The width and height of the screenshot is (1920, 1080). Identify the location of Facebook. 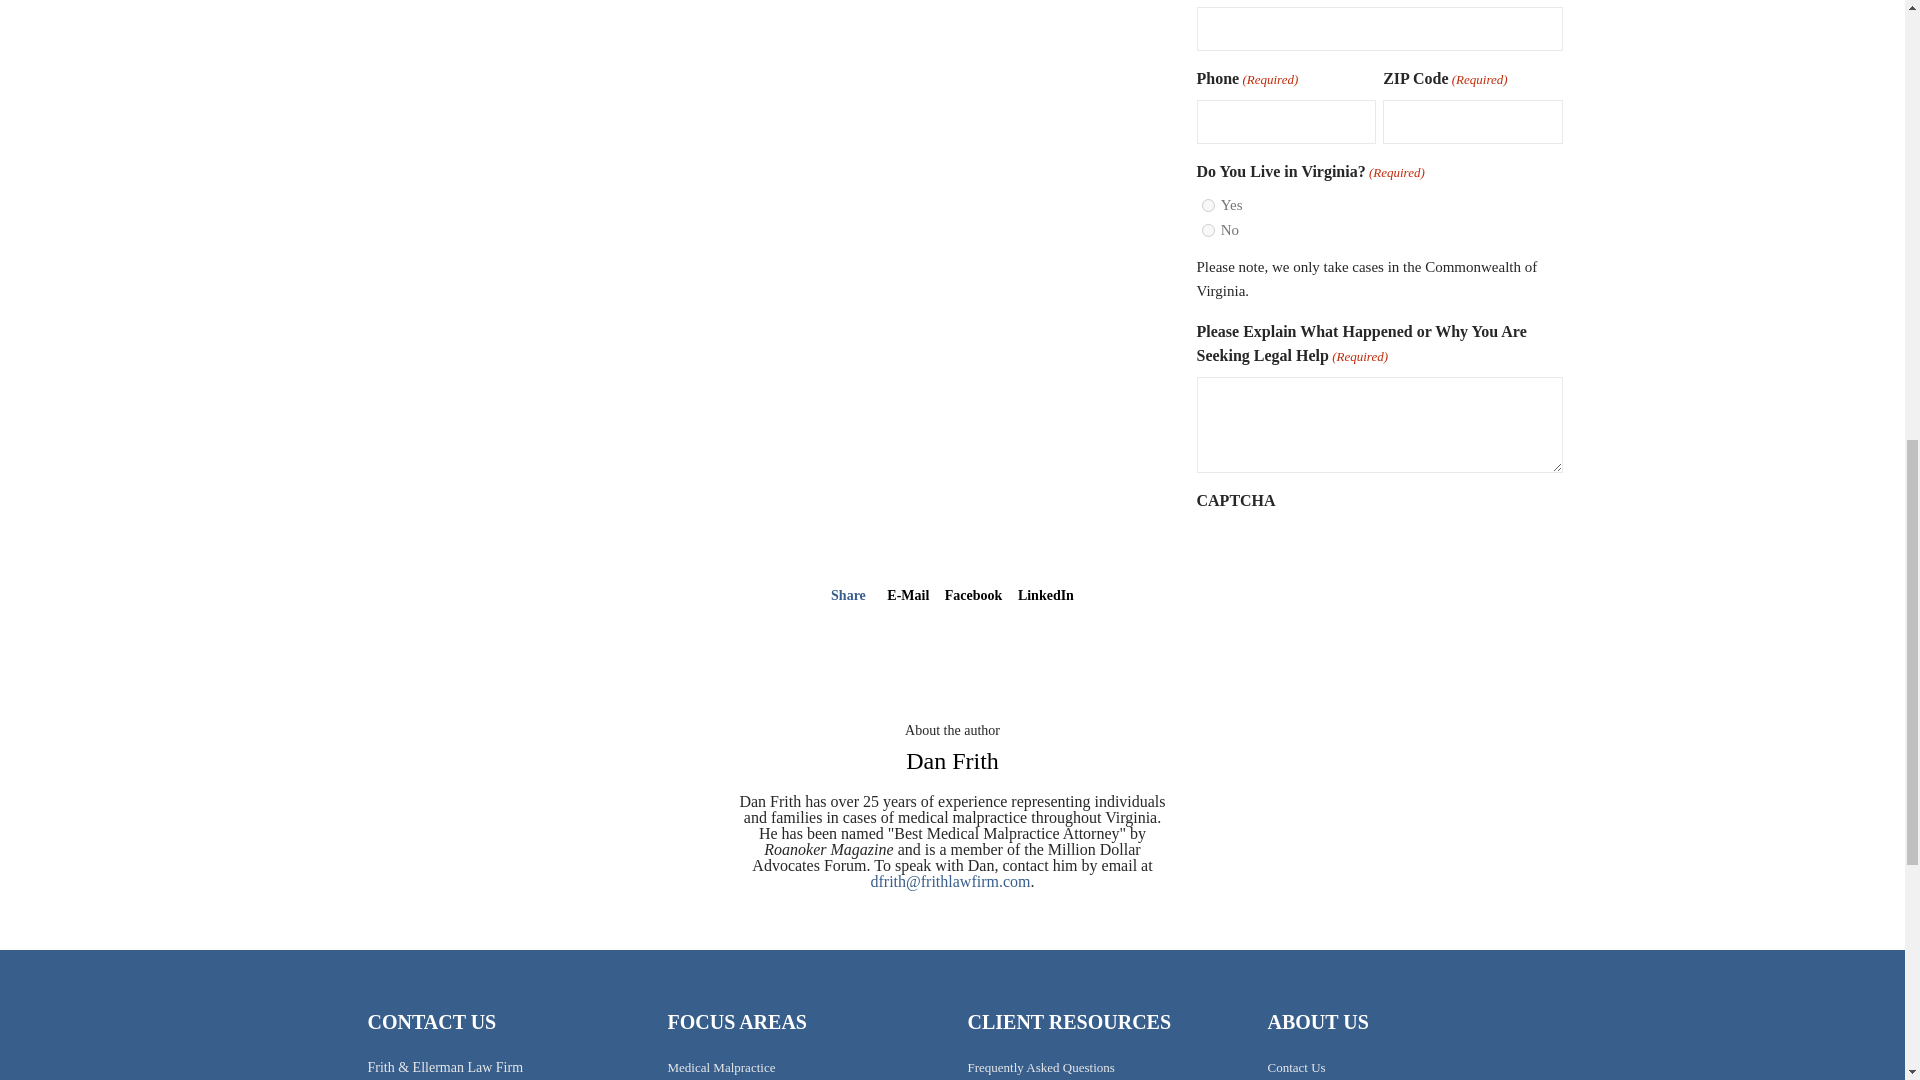
(973, 594).